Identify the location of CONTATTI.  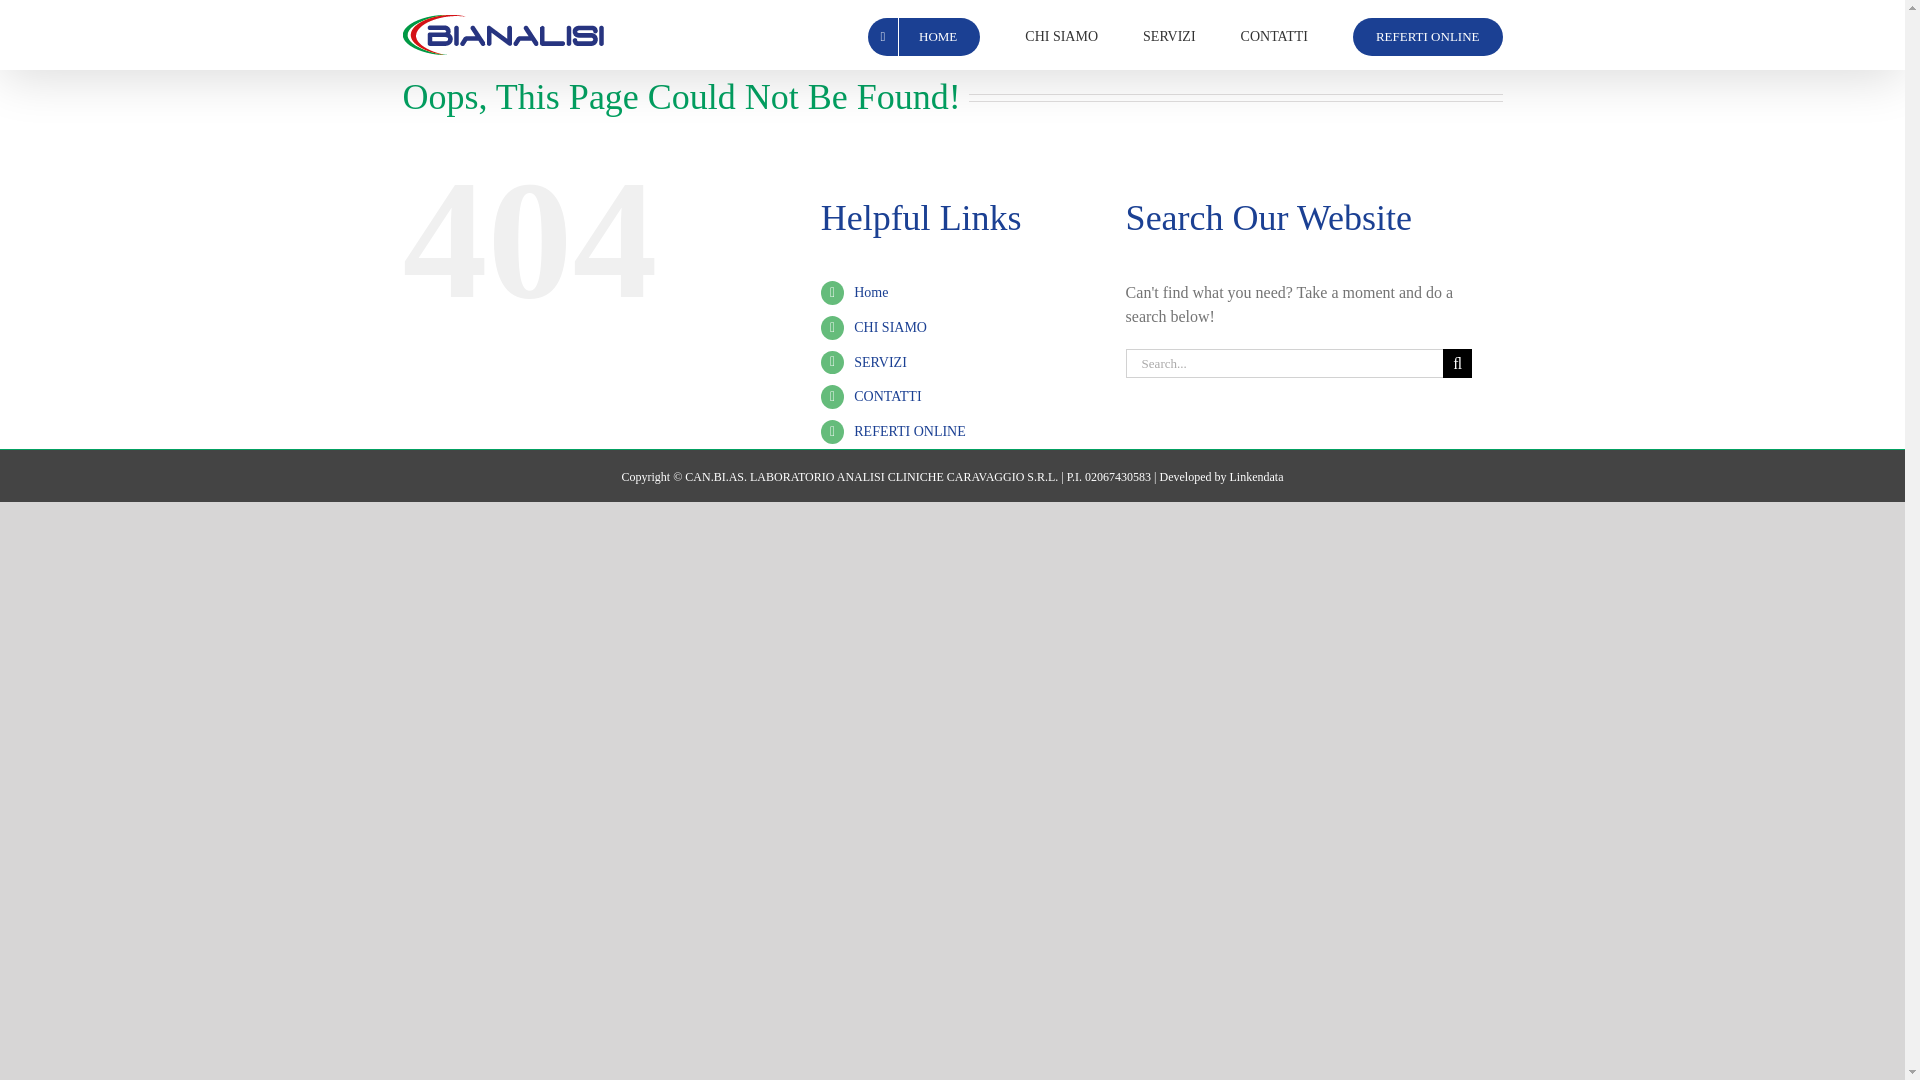
(1274, 35).